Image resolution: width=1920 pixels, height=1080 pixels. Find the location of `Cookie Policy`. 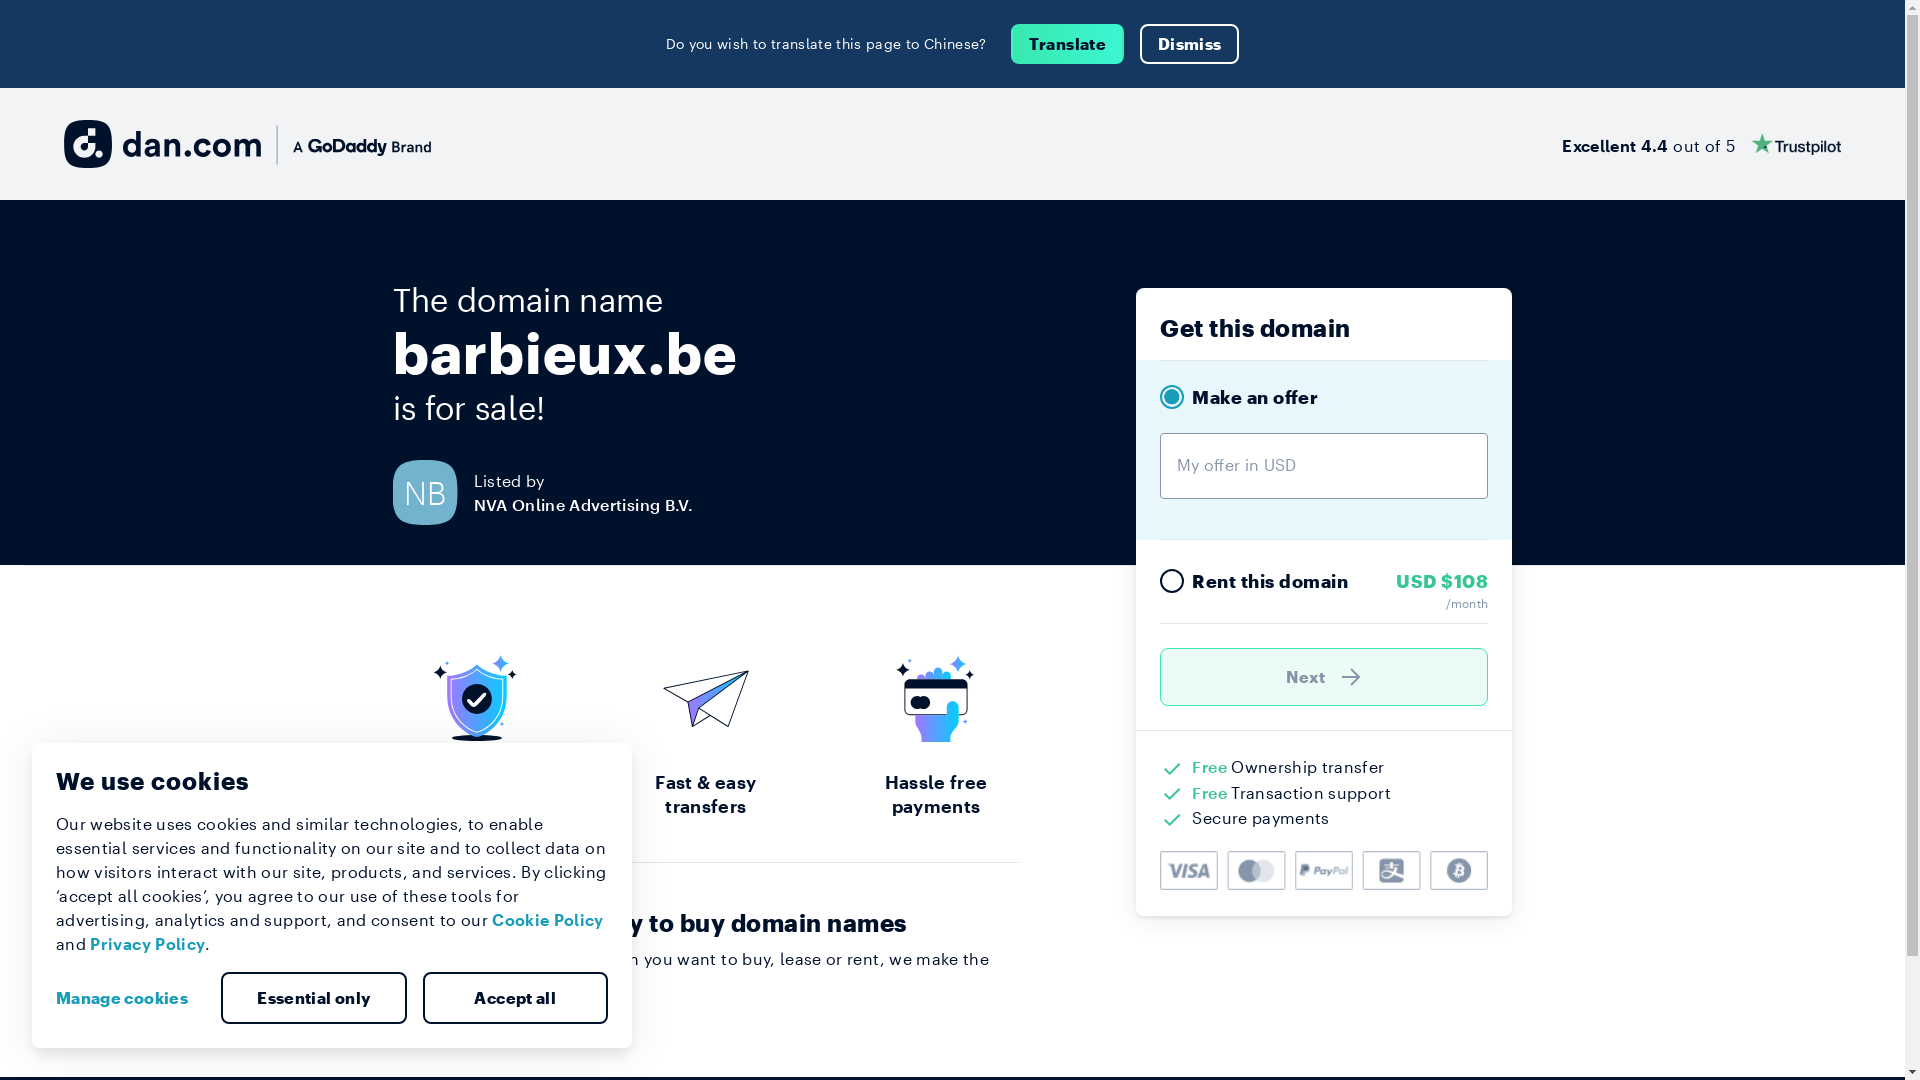

Cookie Policy is located at coordinates (548, 920).